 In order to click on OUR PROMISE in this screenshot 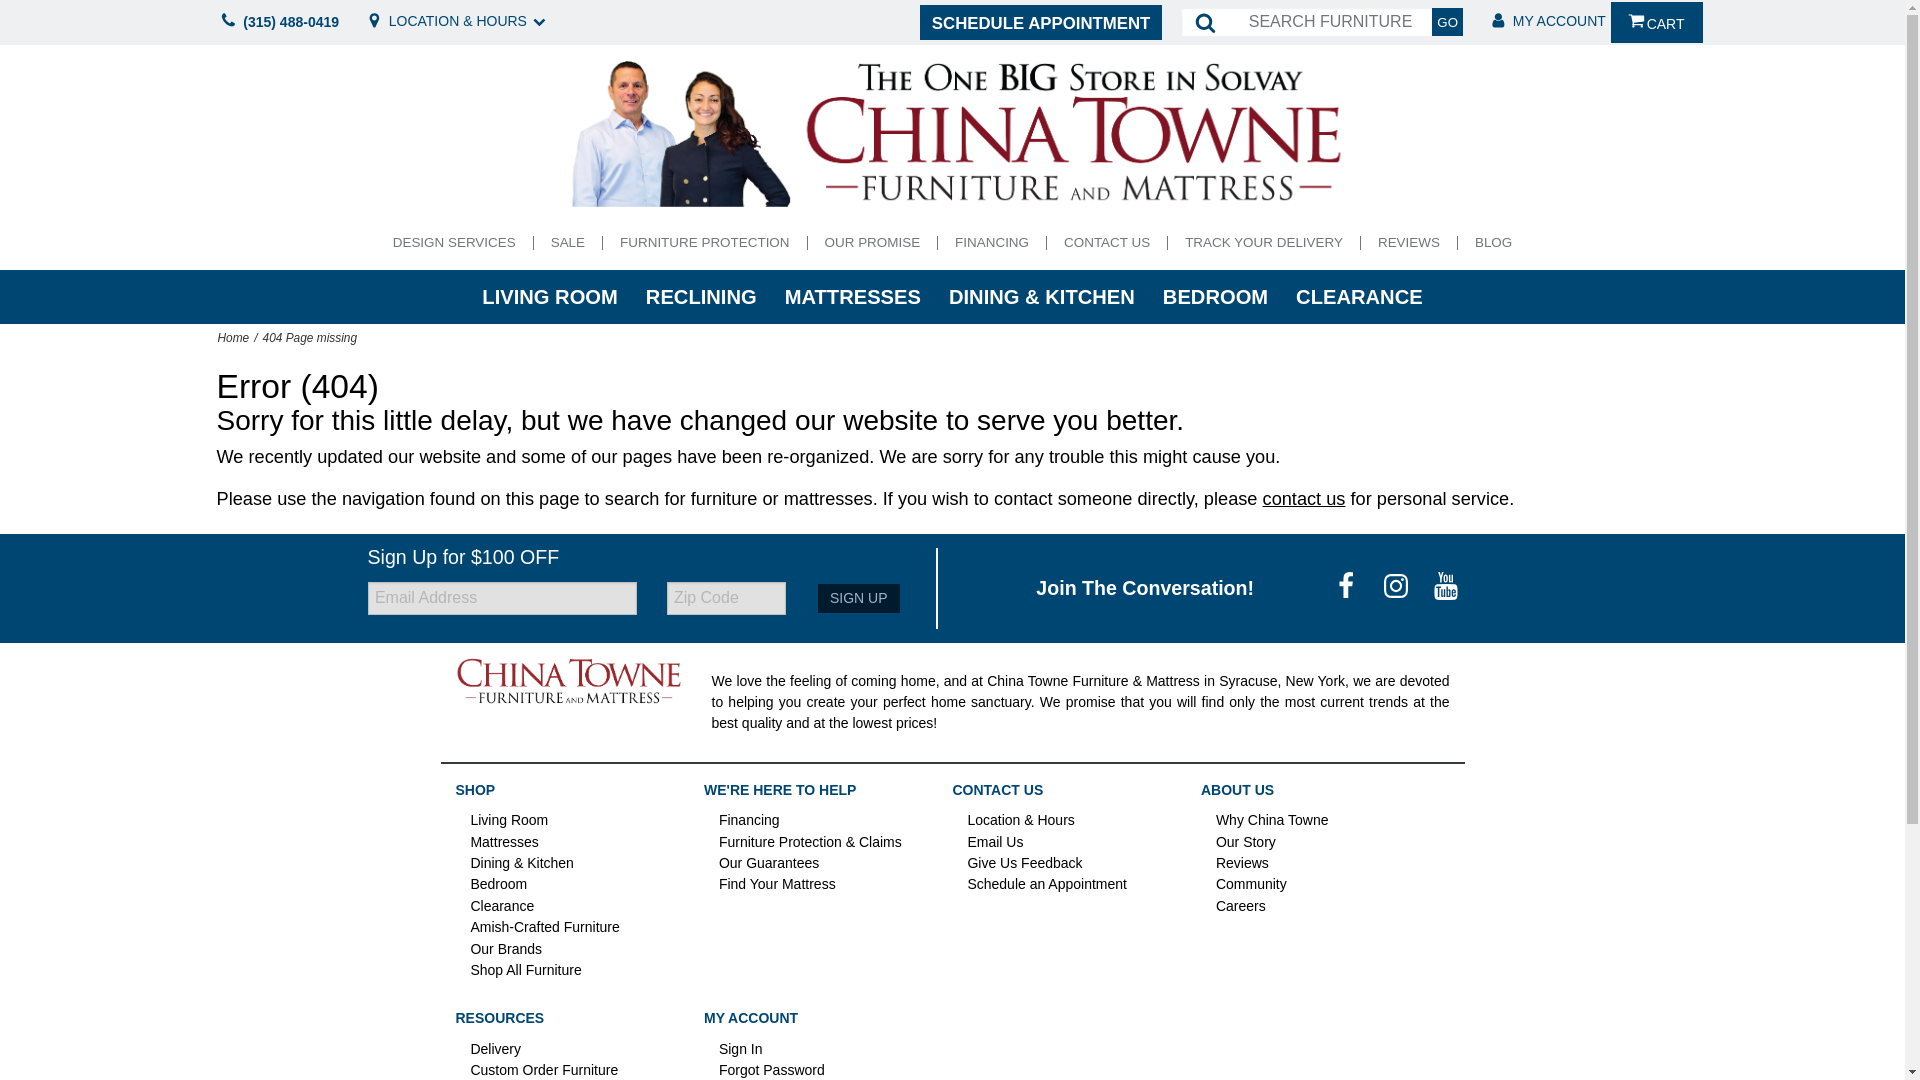, I will do `click(872, 242)`.